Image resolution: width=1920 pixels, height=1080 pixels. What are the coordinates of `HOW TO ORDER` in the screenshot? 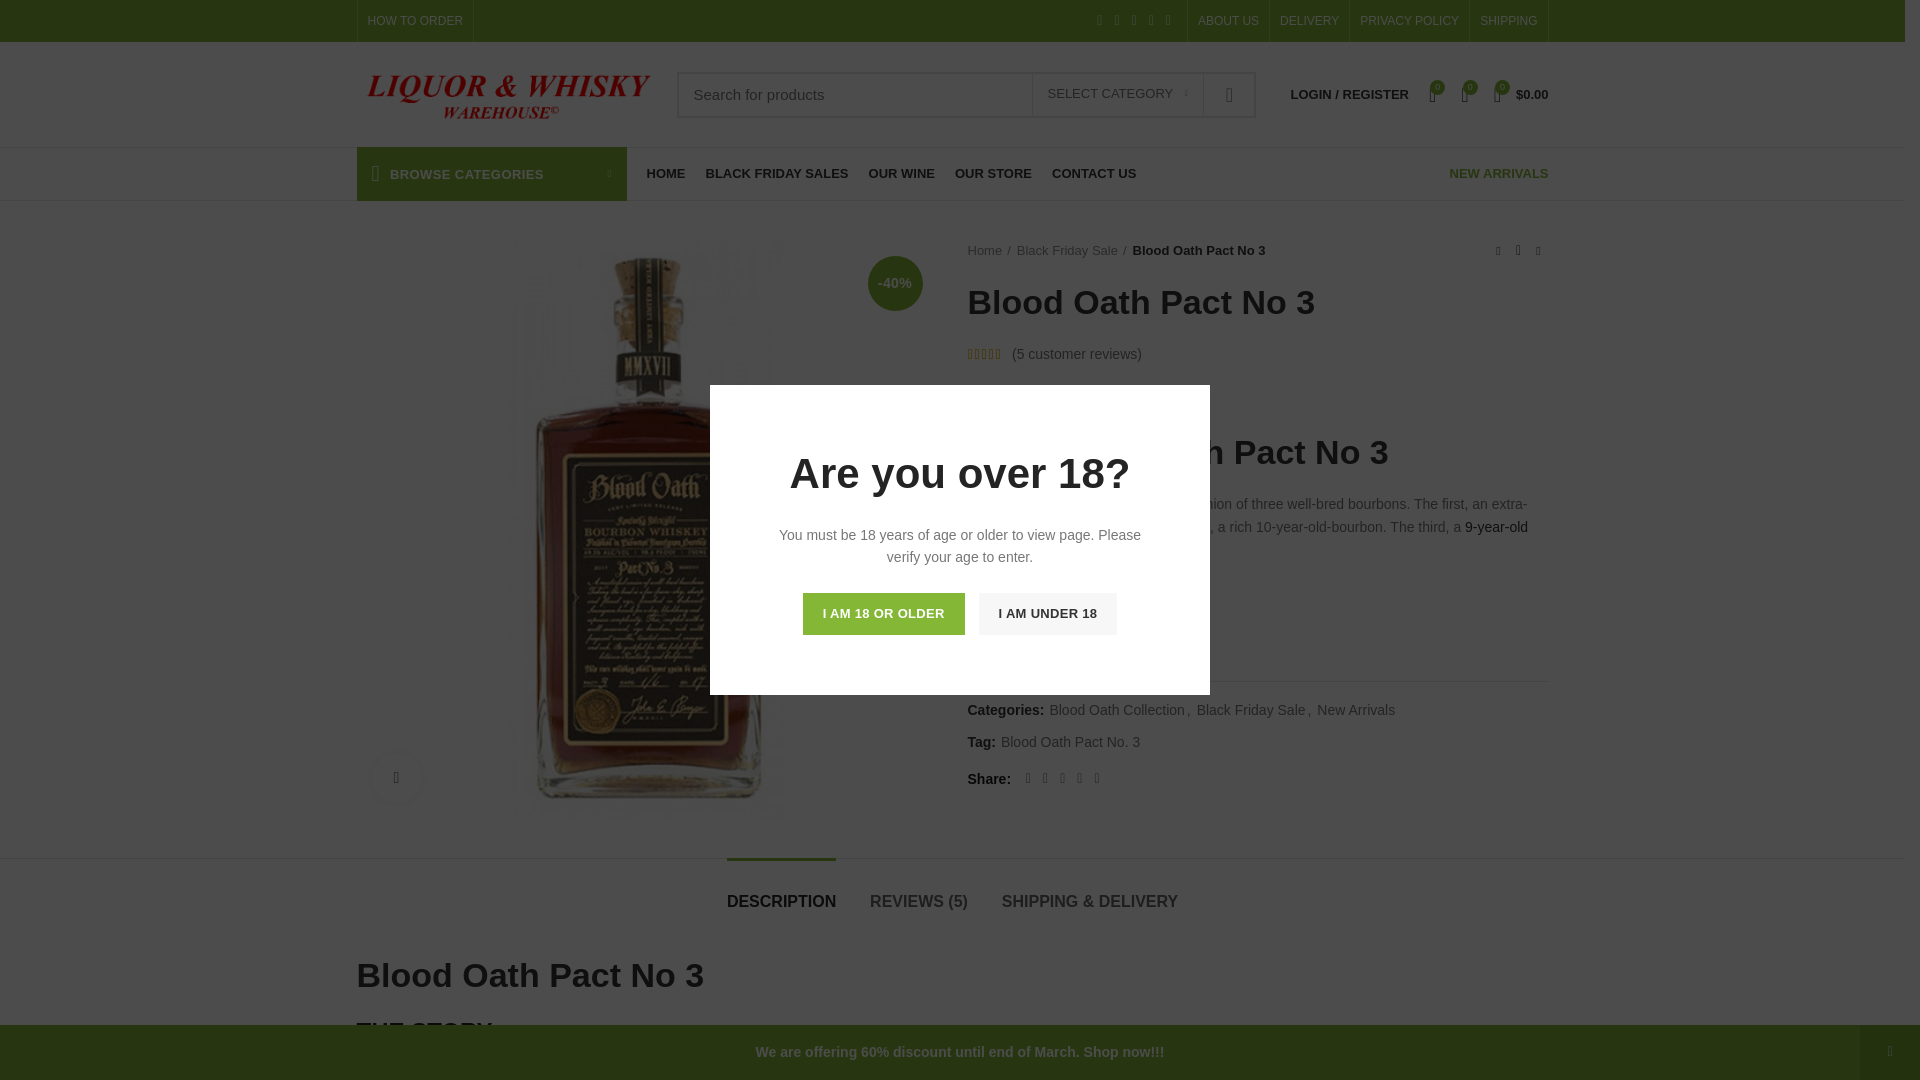 It's located at (416, 21).